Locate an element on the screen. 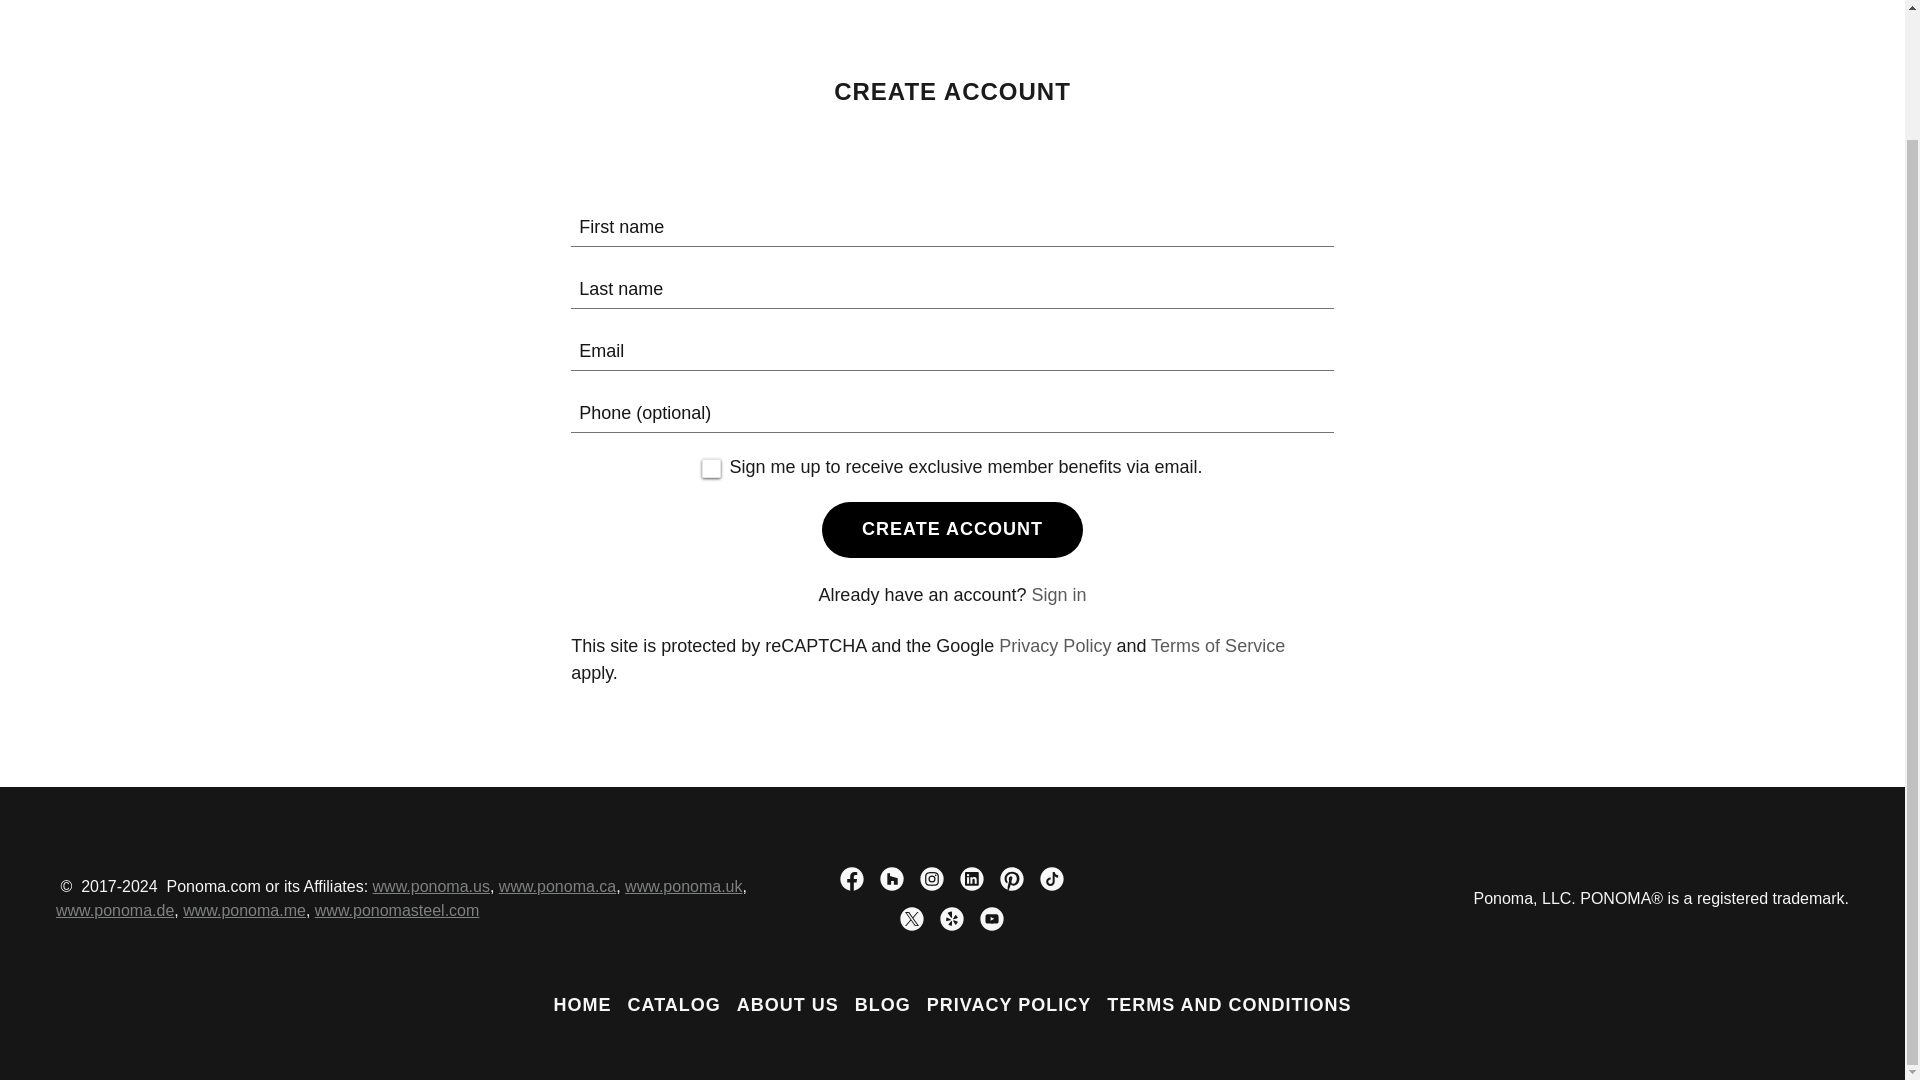 This screenshot has width=1920, height=1080. CREATE ACCOUNT is located at coordinates (952, 530).